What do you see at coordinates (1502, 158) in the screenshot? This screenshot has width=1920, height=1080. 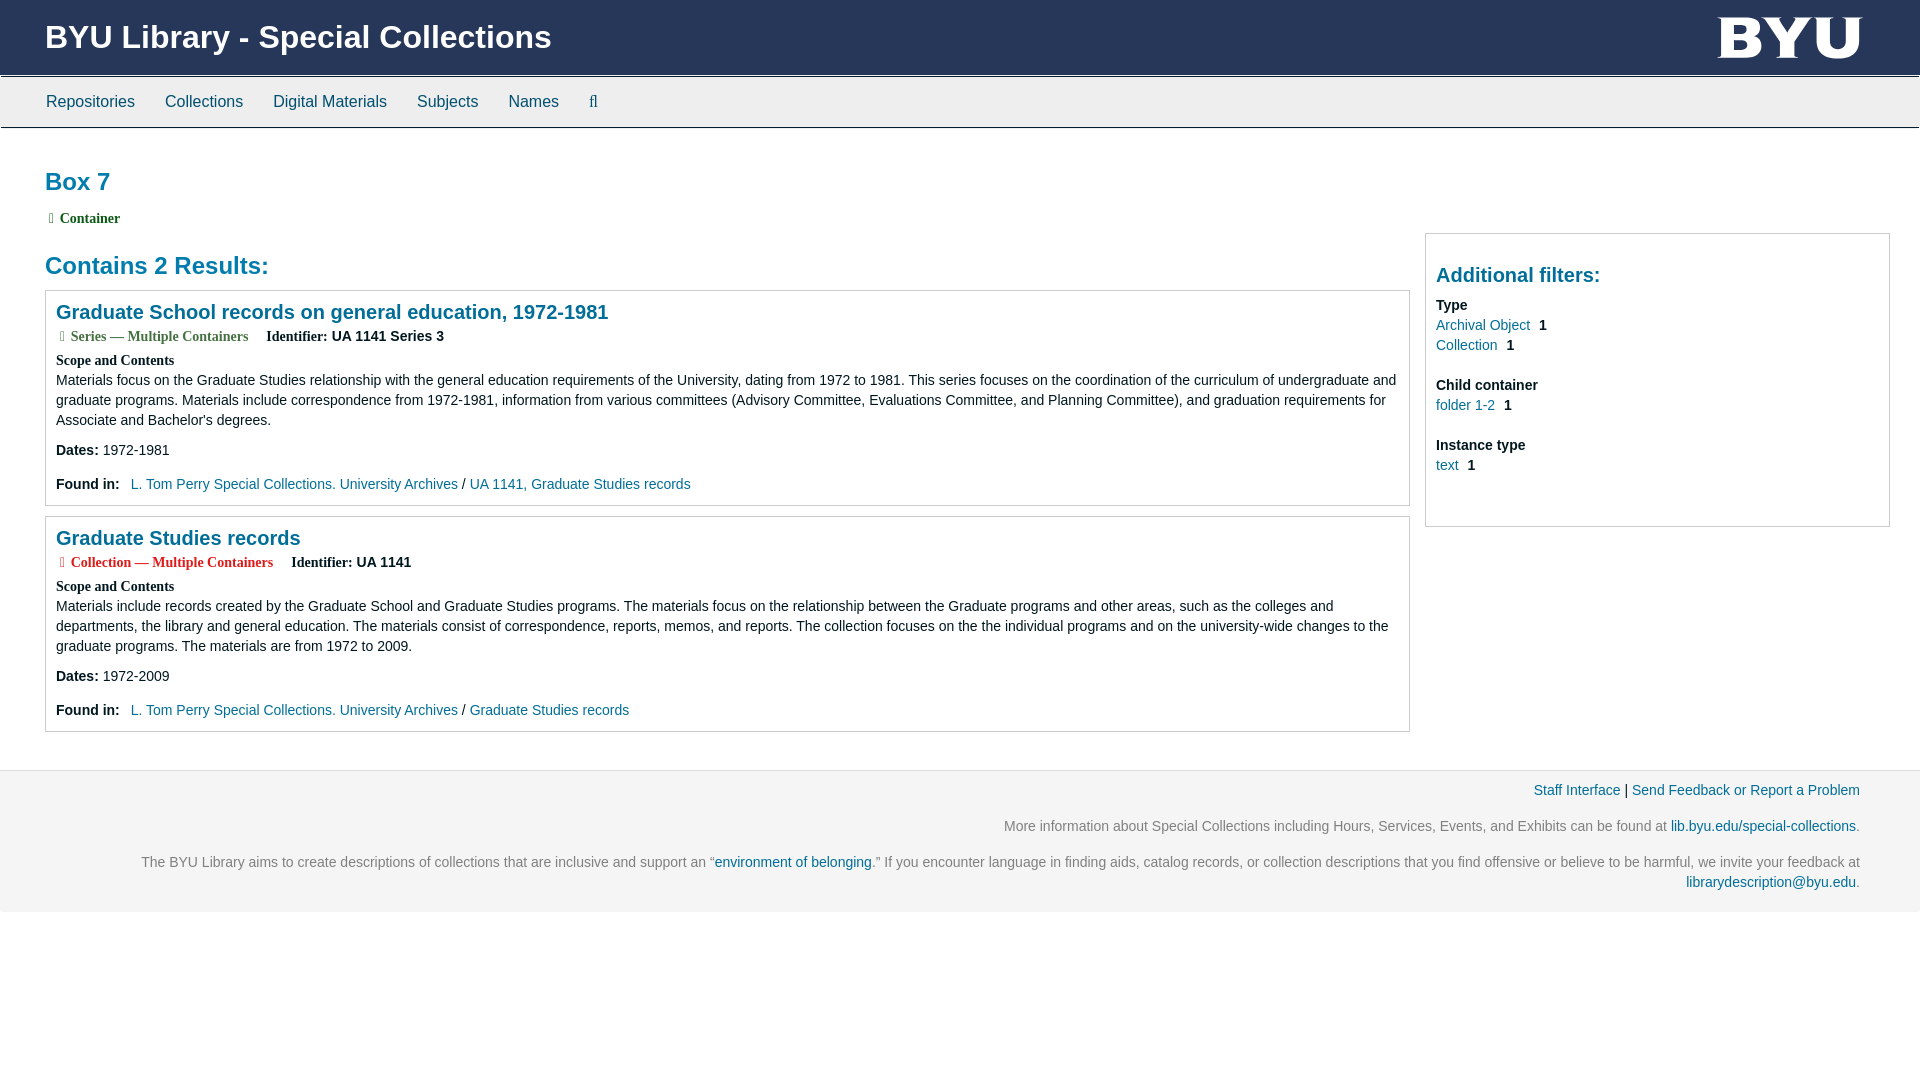 I see `Page Actions` at bounding box center [1502, 158].